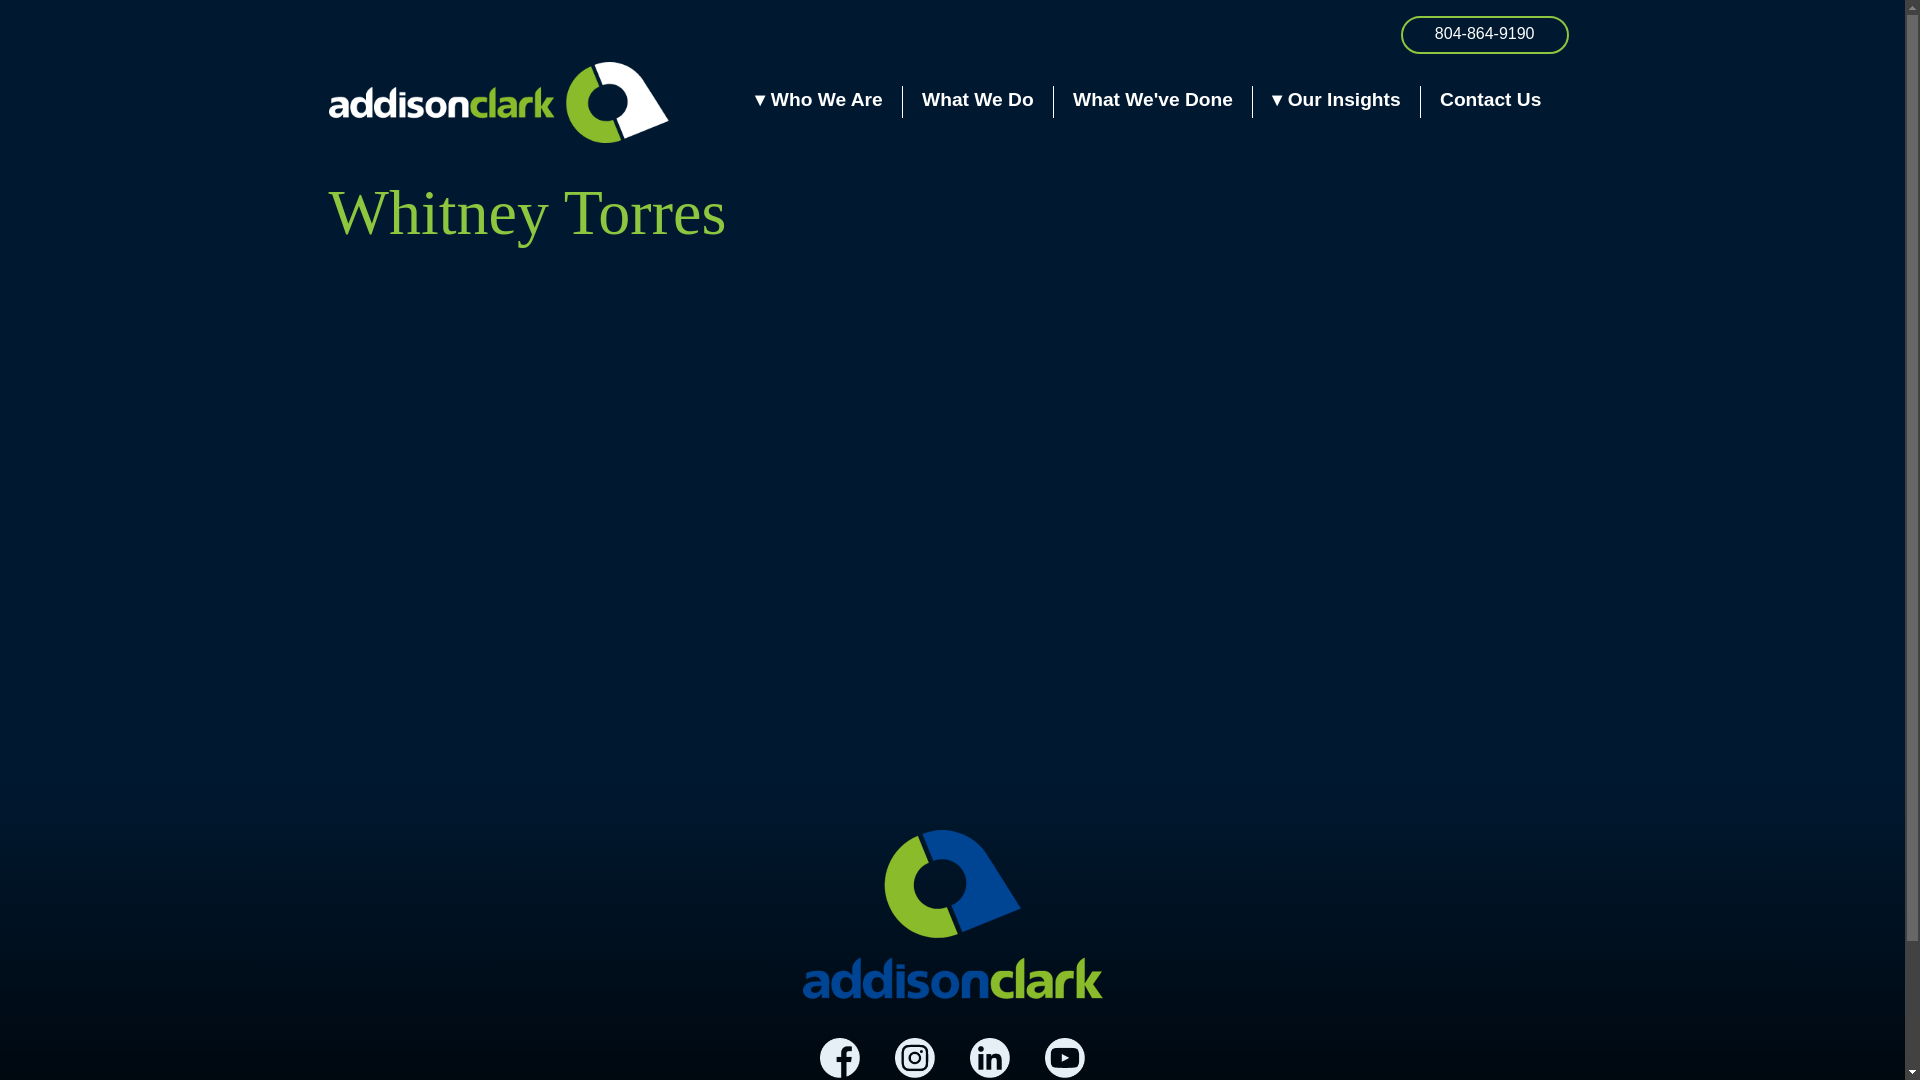 The image size is (1920, 1080). What do you see at coordinates (952, 914) in the screenshot?
I see `Hompage` at bounding box center [952, 914].